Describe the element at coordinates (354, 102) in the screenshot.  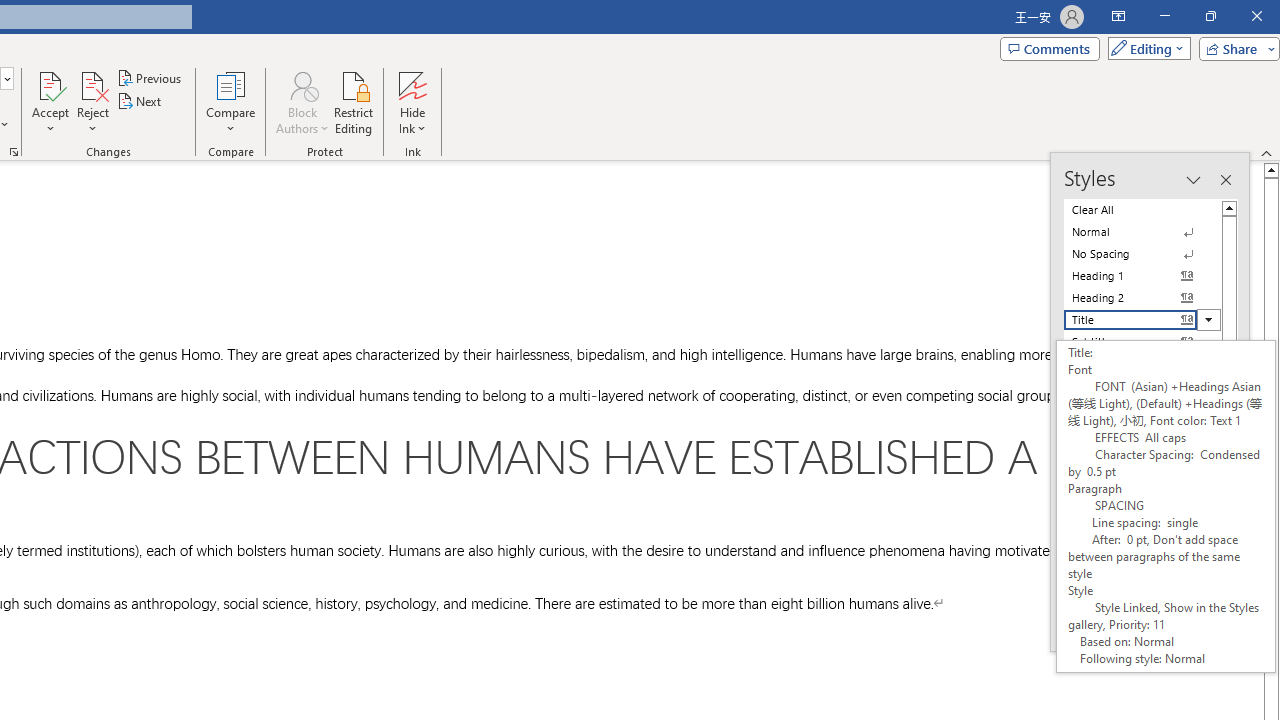
I see `Restrict Editing` at that location.